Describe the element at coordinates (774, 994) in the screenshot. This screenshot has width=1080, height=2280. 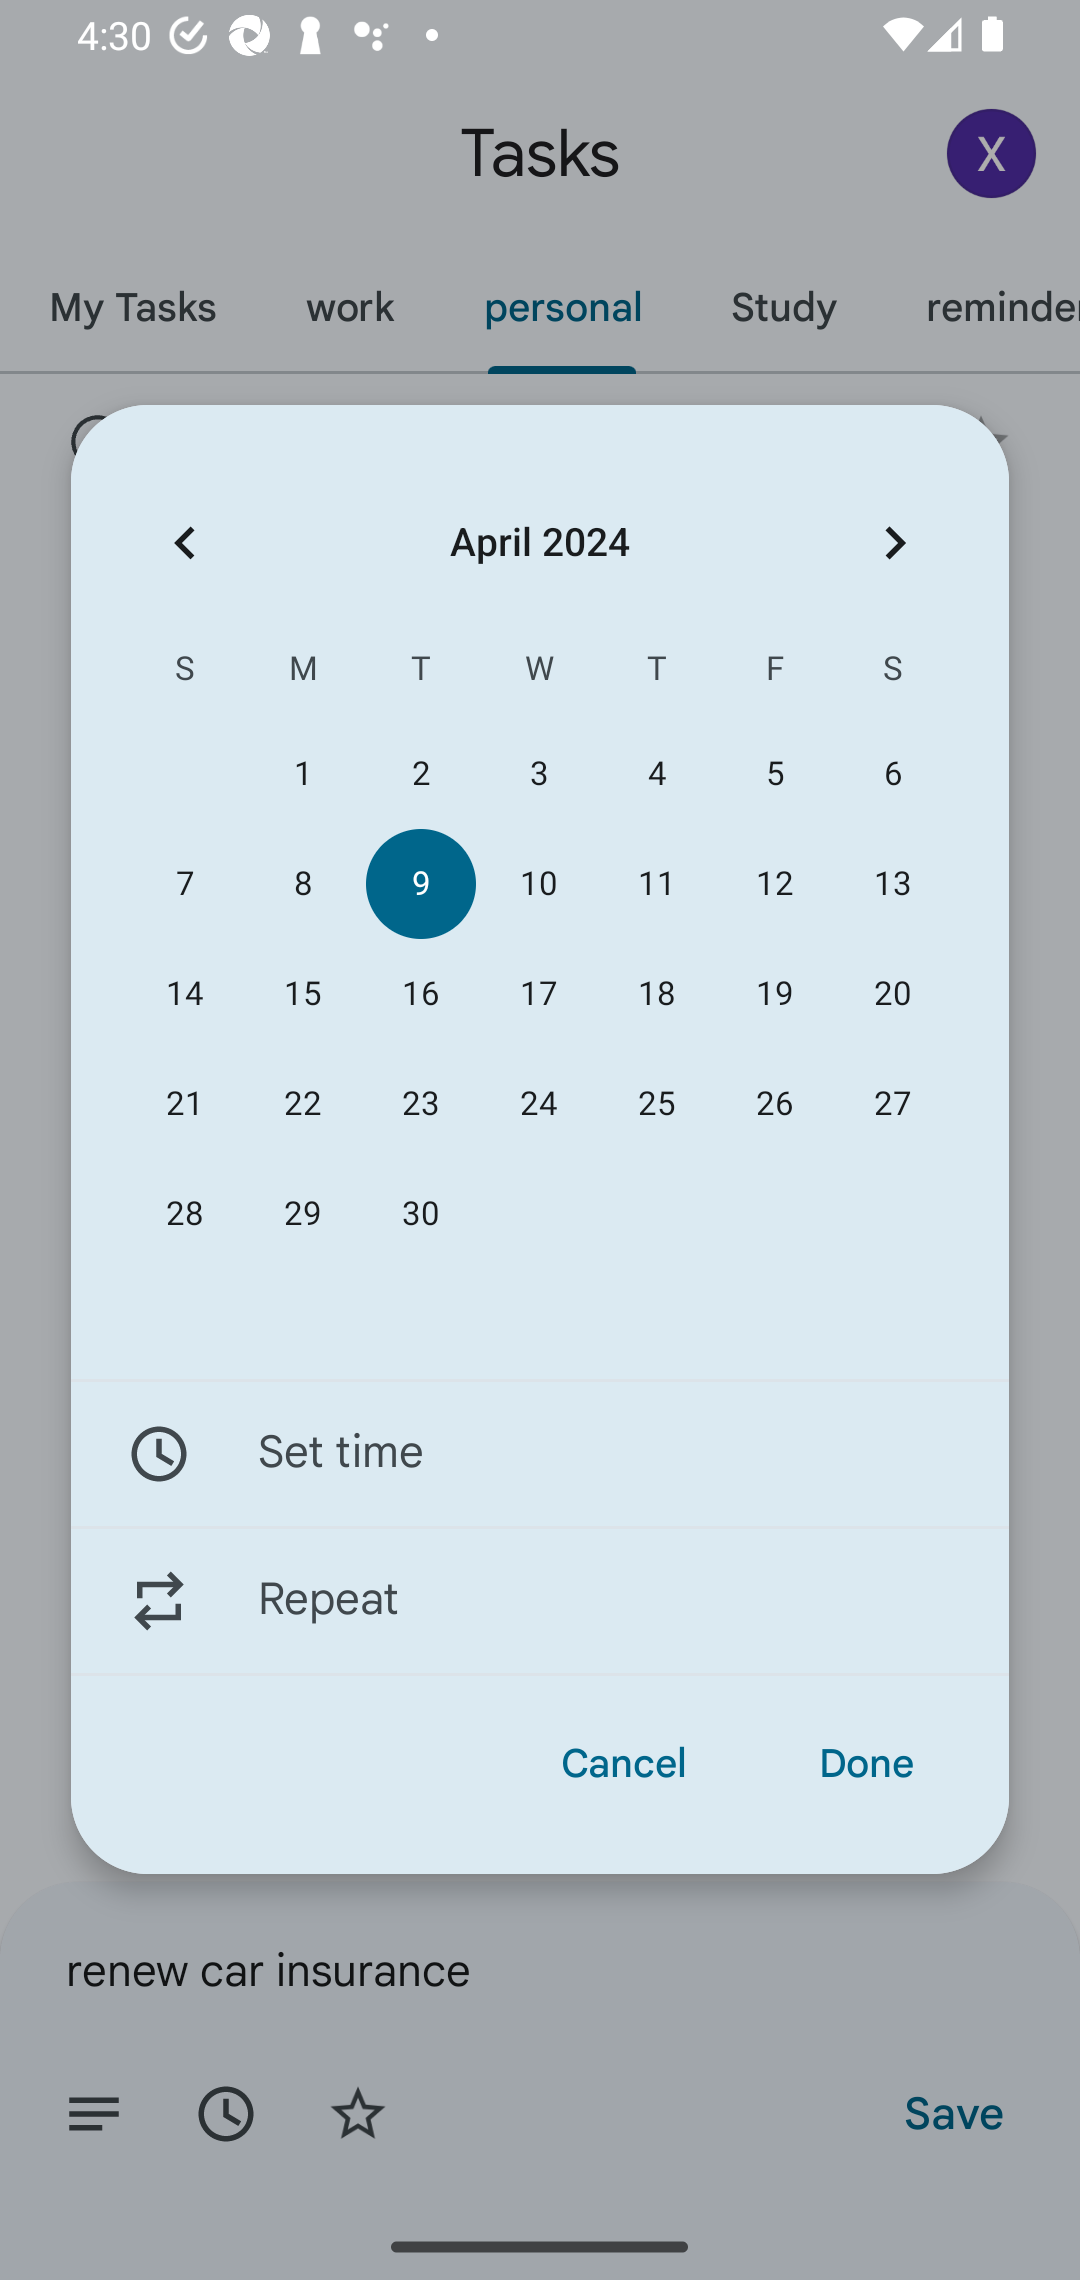
I see `19 19 April 2024` at that location.